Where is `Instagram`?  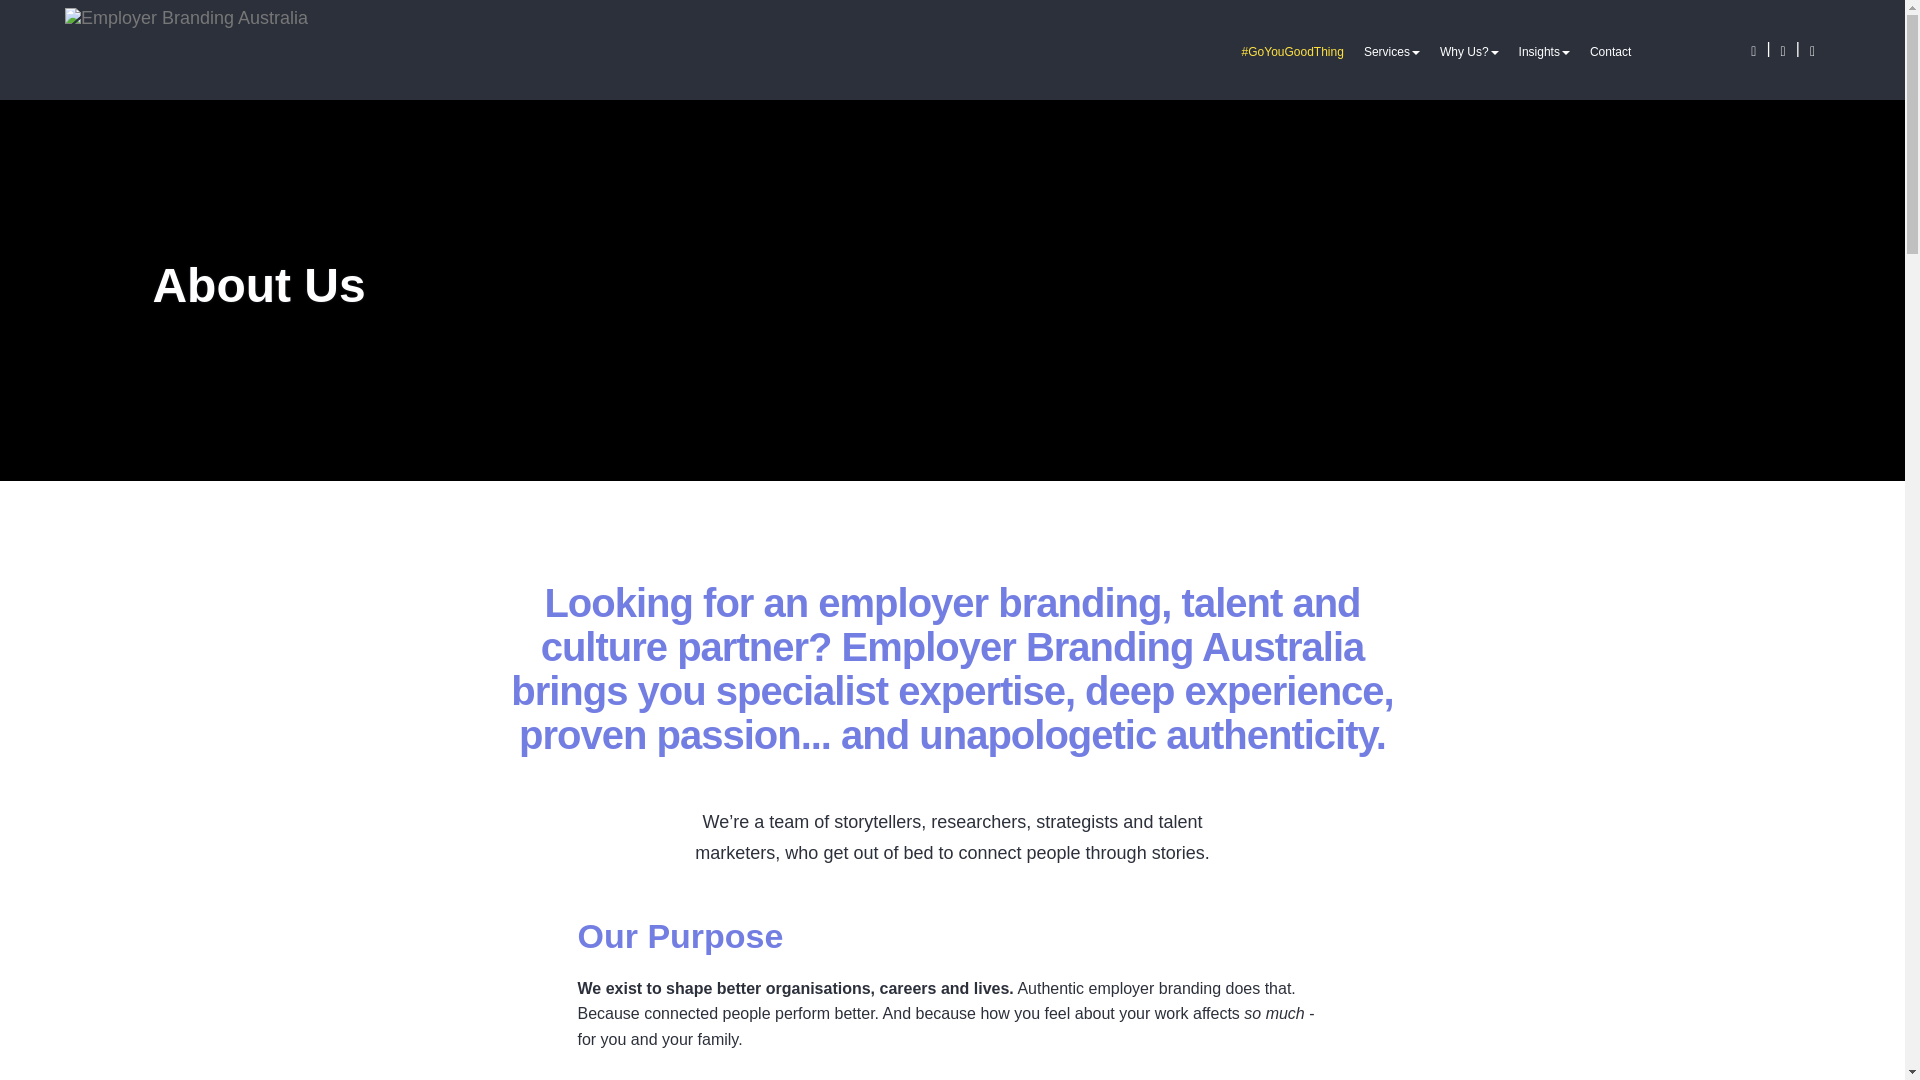
Instagram is located at coordinates (1782, 52).